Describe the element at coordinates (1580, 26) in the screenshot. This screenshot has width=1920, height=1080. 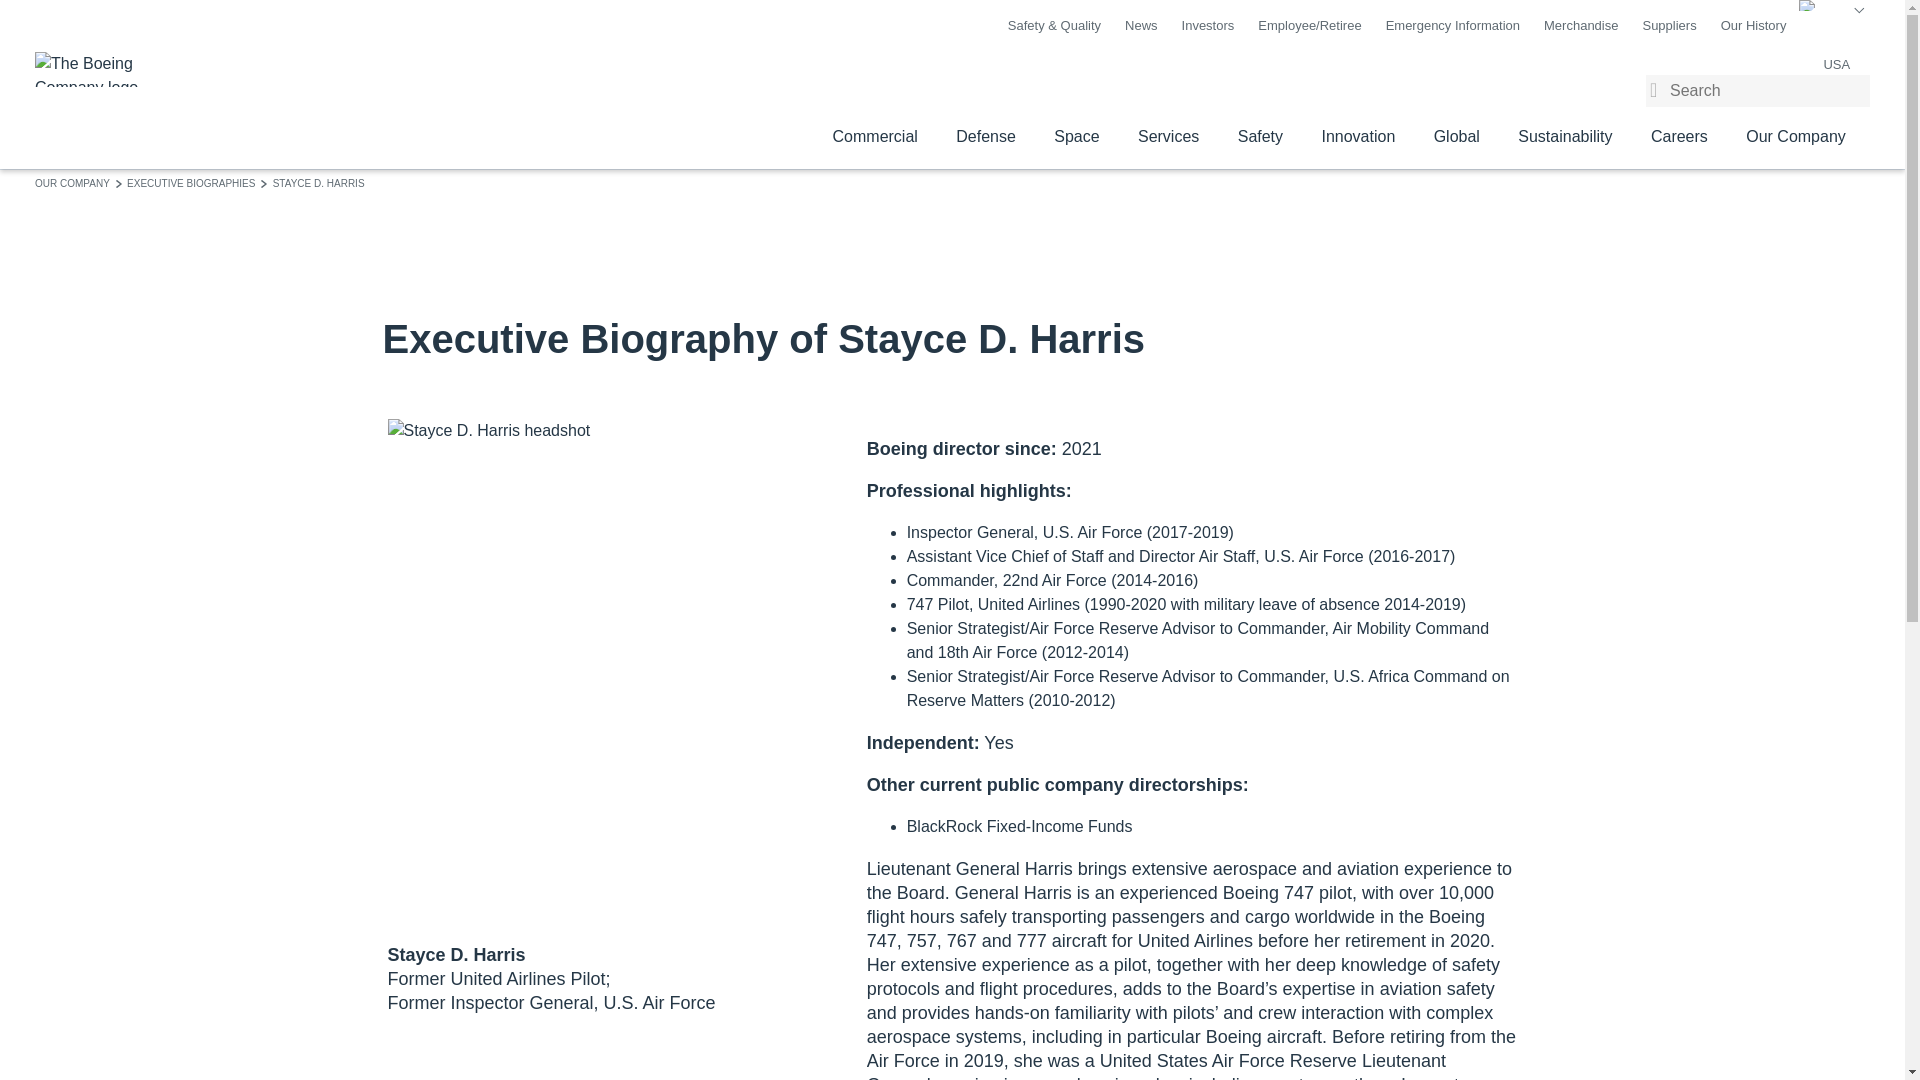
I see `Merchandise` at that location.